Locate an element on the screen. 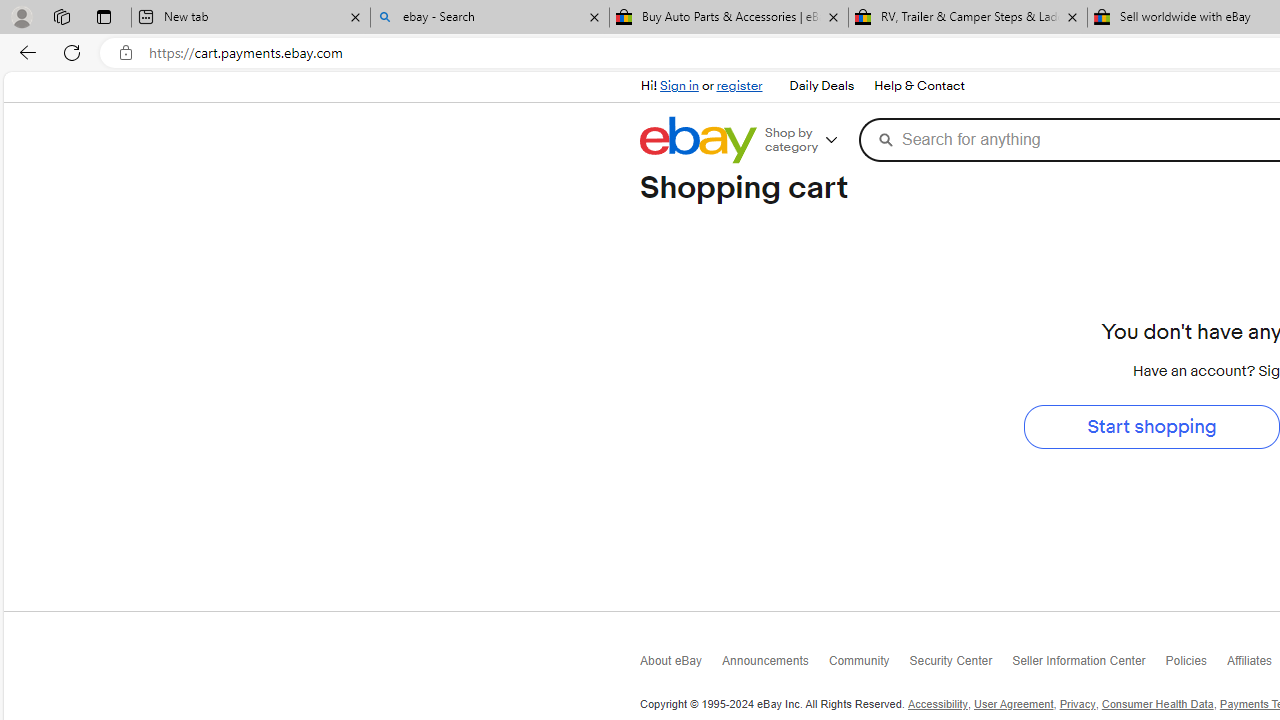 The height and width of the screenshot is (720, 1280). Sign in is located at coordinates (679, 86).